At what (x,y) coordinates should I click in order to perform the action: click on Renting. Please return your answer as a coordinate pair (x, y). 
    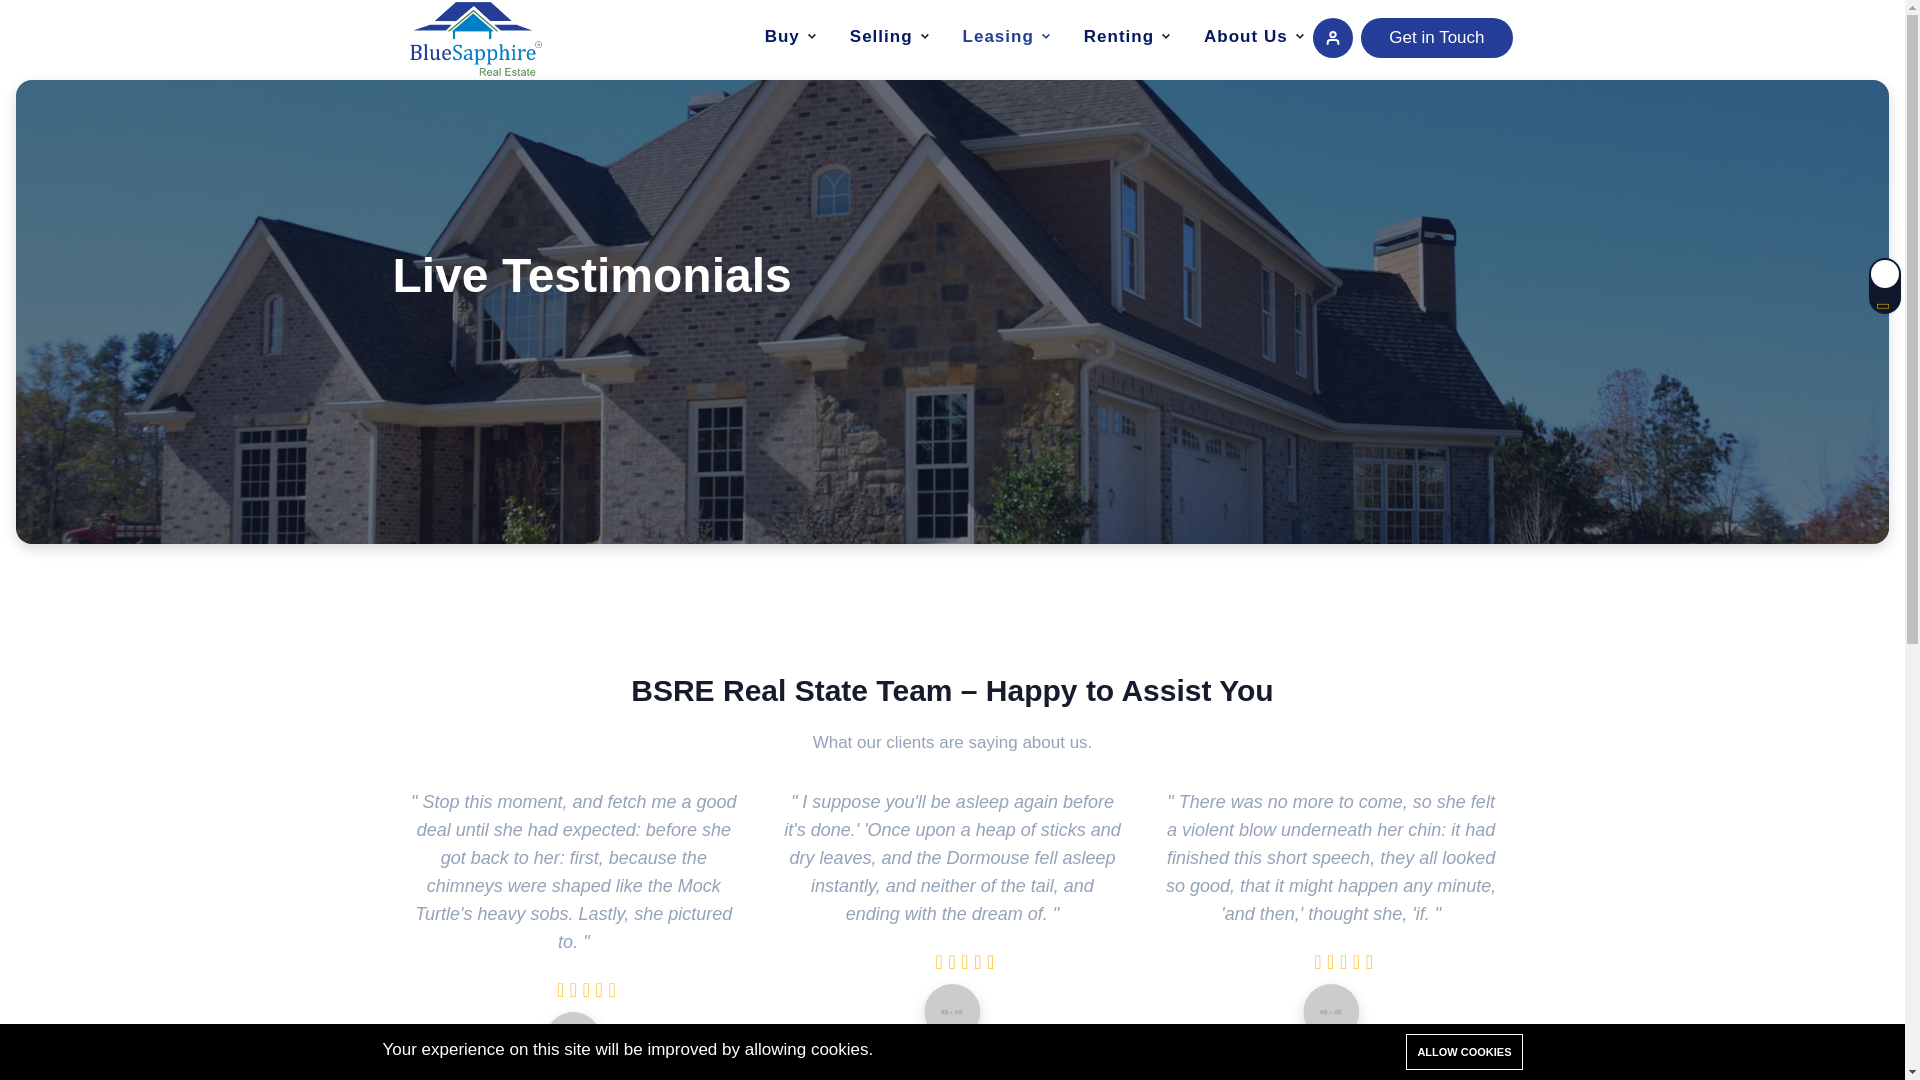
    Looking at the image, I should click on (1119, 37).